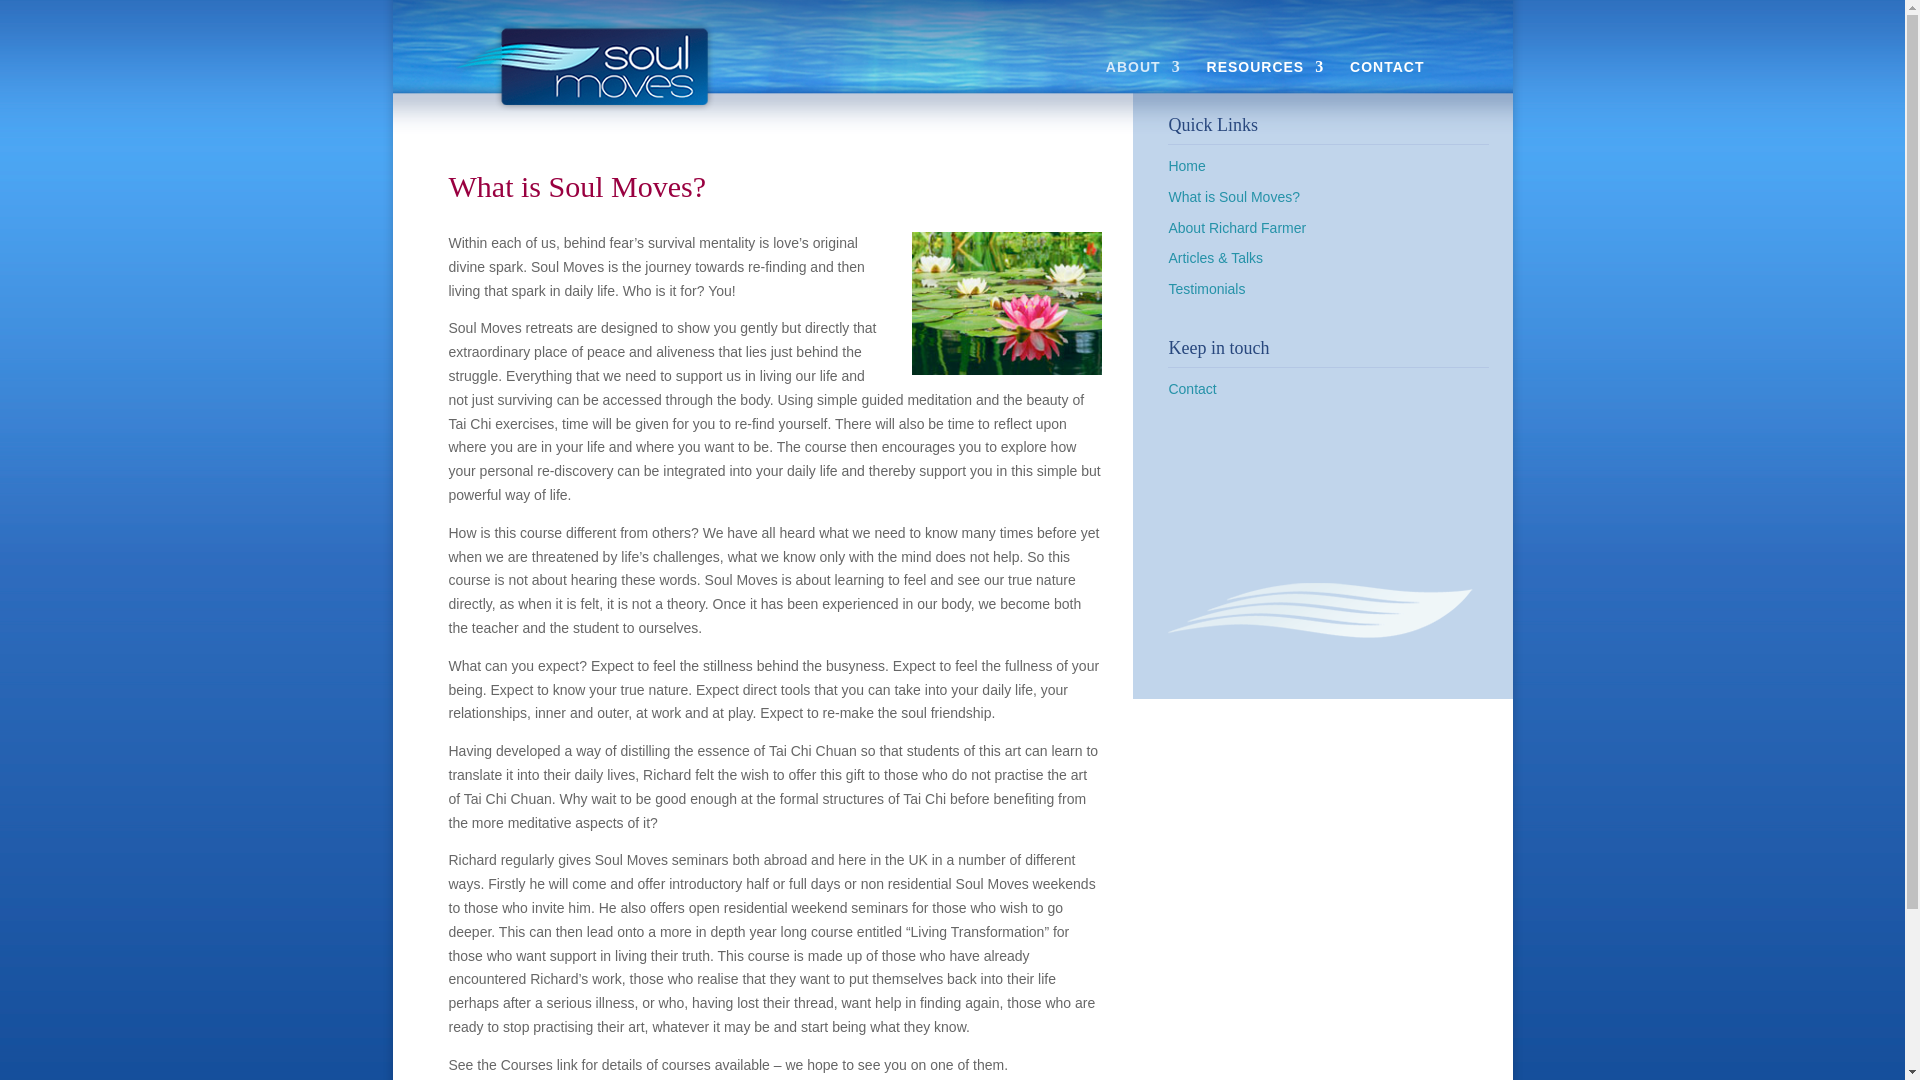 This screenshot has height=1080, width=1920. What do you see at coordinates (1206, 288) in the screenshot?
I see `Testimonials` at bounding box center [1206, 288].